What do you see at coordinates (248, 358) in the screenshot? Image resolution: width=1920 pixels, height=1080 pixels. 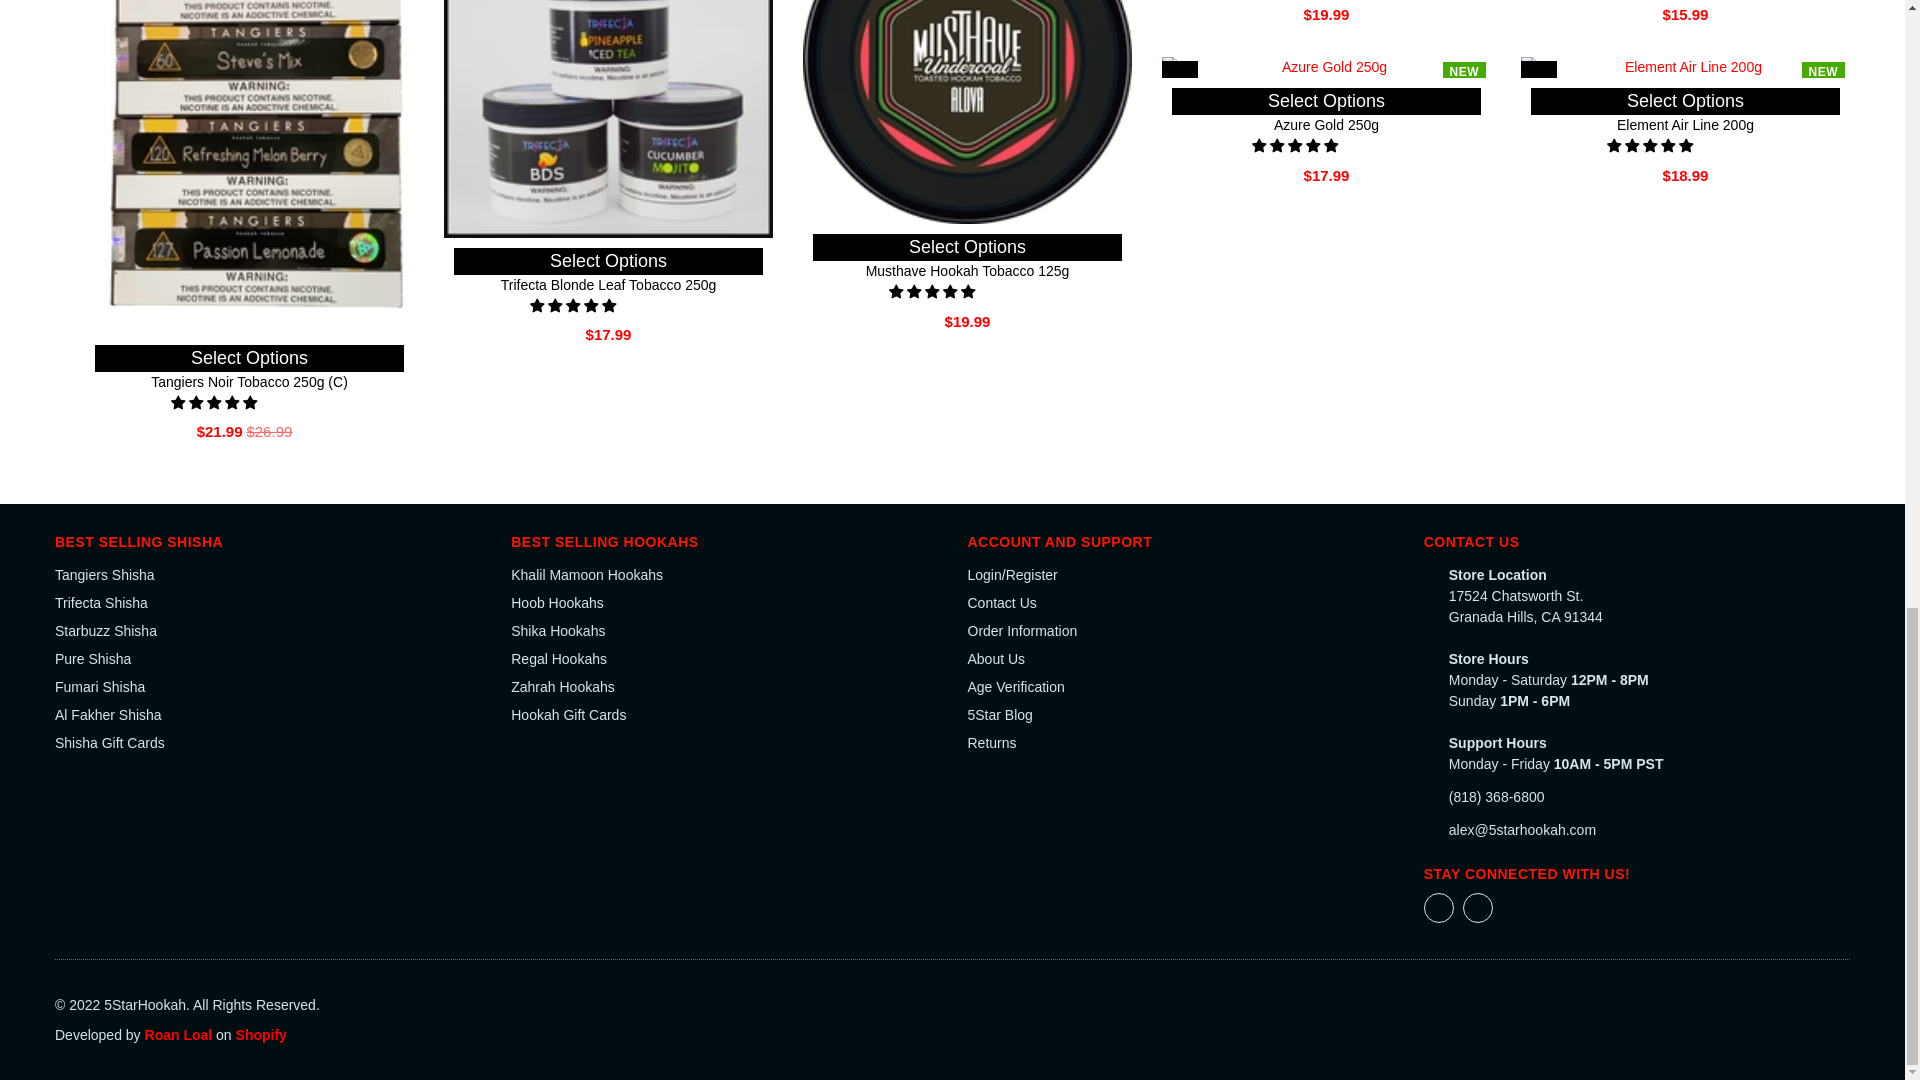 I see `Select Options` at bounding box center [248, 358].